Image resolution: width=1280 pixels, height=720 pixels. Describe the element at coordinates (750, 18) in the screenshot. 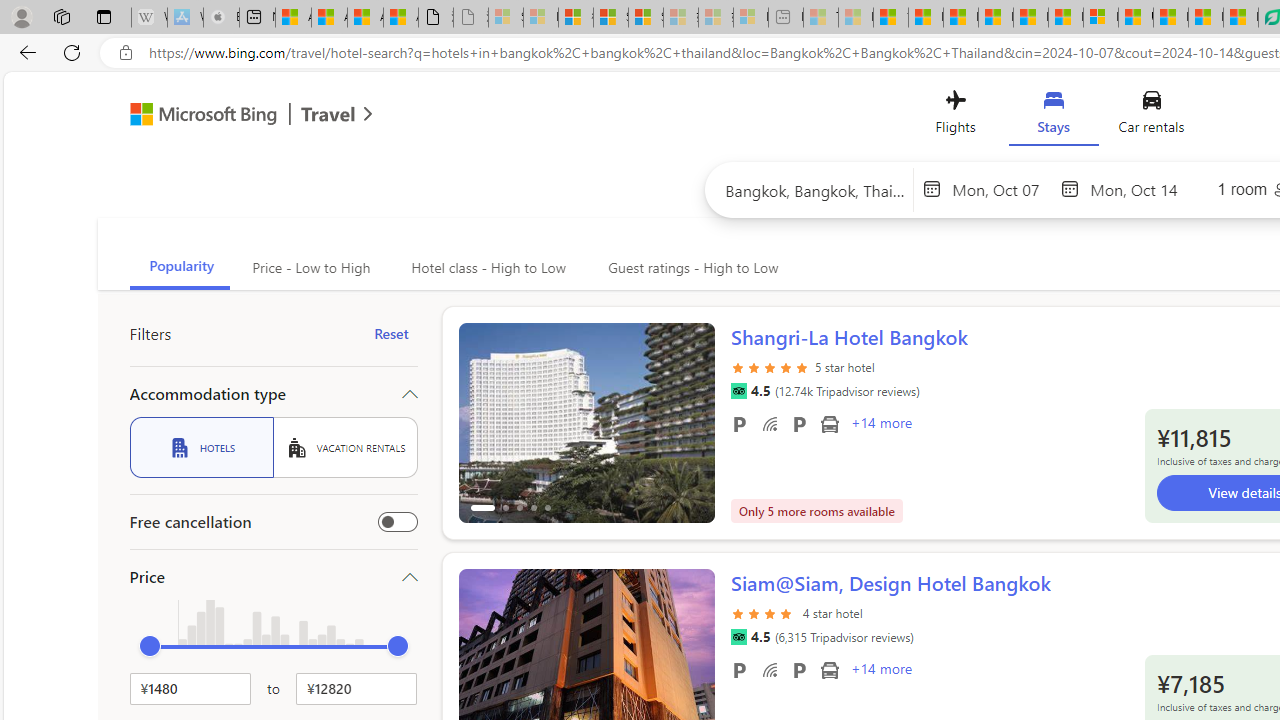

I see `Microsoft account | Account Checkup - Sleeping` at that location.